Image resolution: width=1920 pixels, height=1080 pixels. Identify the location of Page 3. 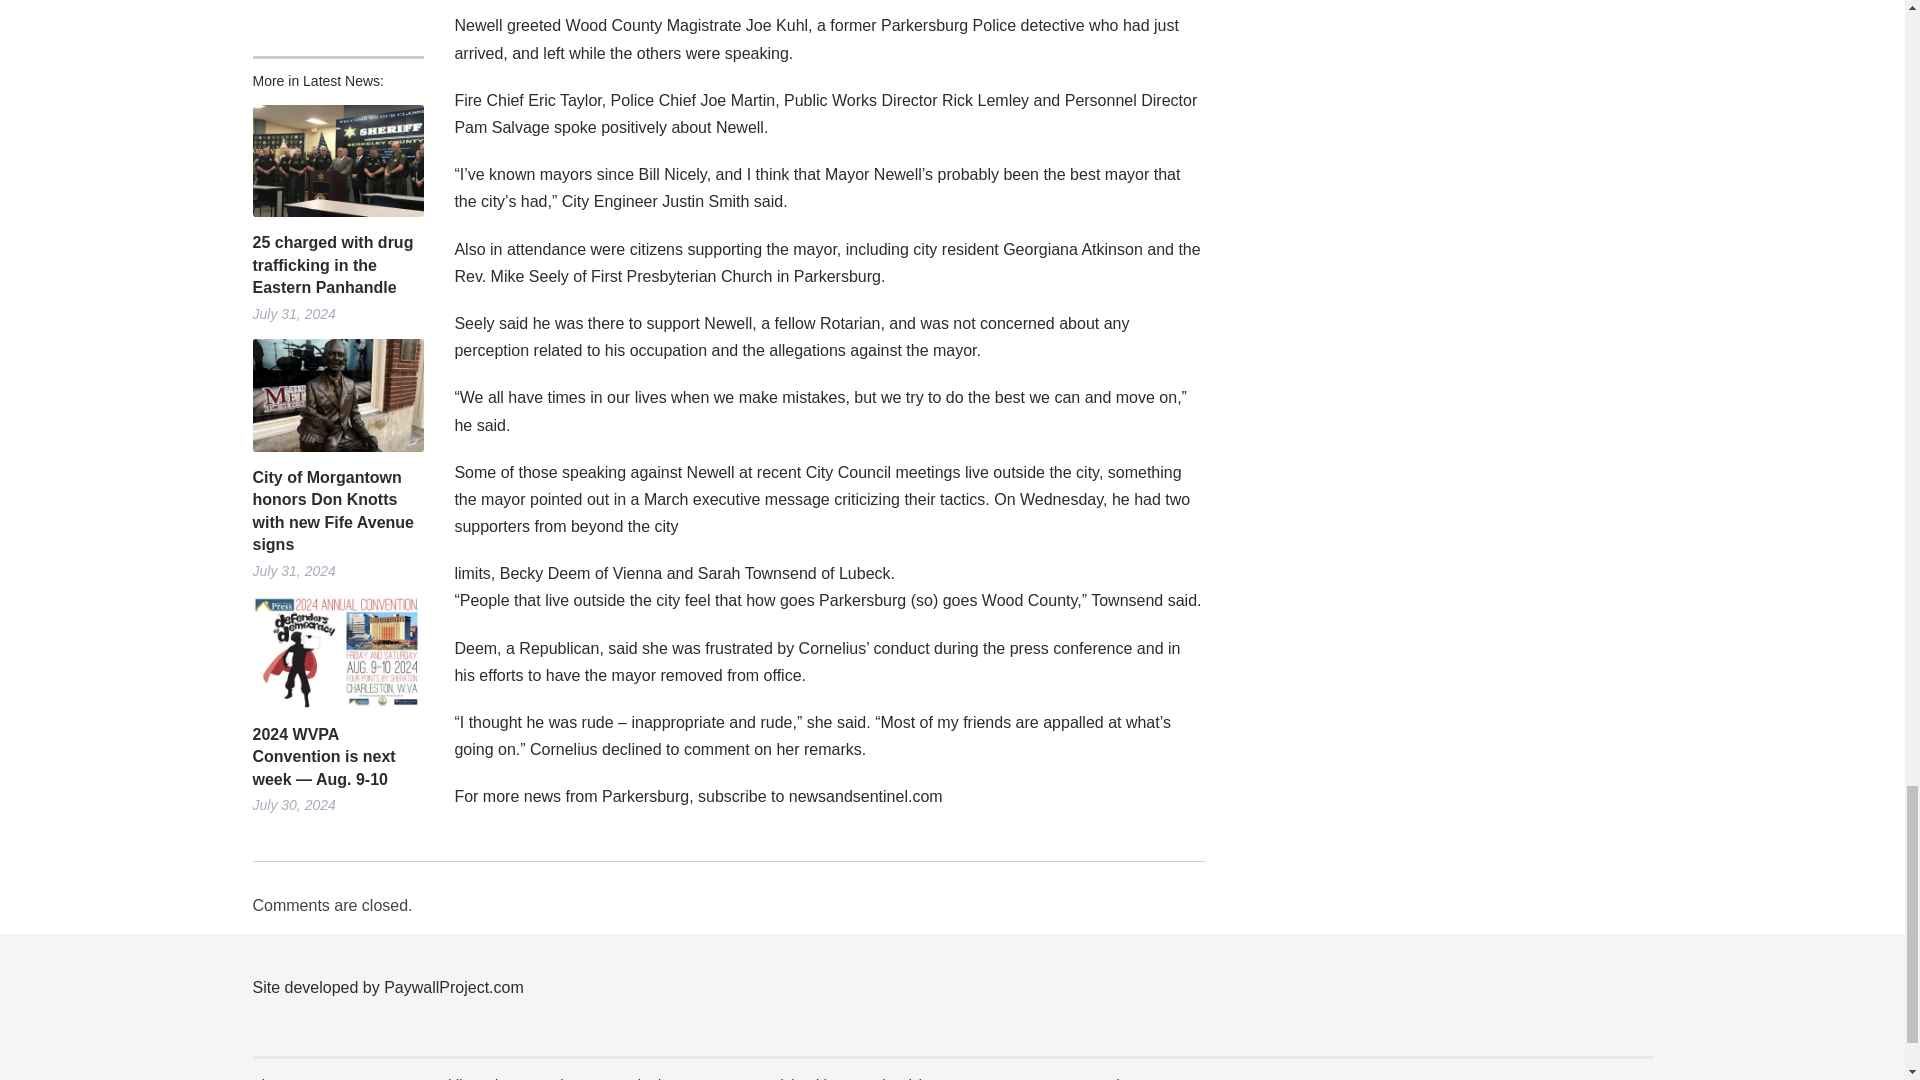
(828, 685).